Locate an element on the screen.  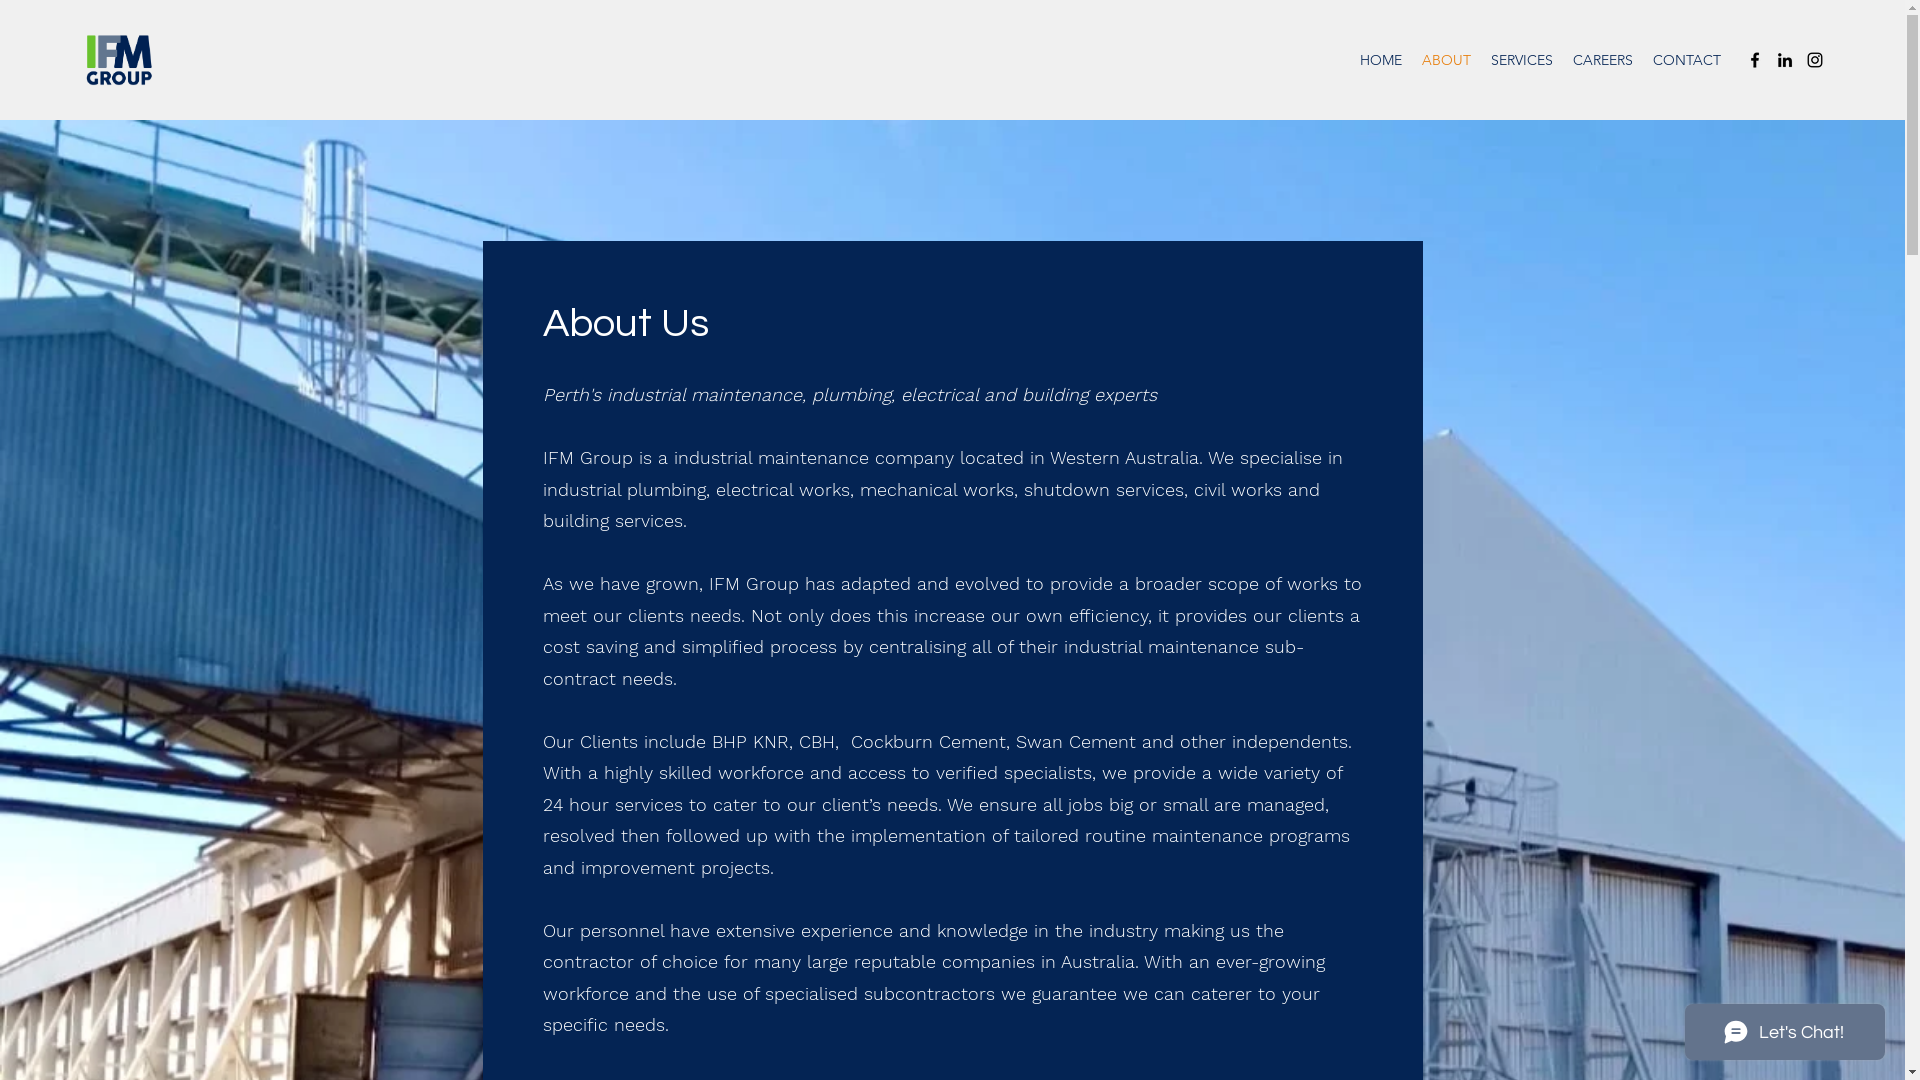
HOME is located at coordinates (1381, 60).